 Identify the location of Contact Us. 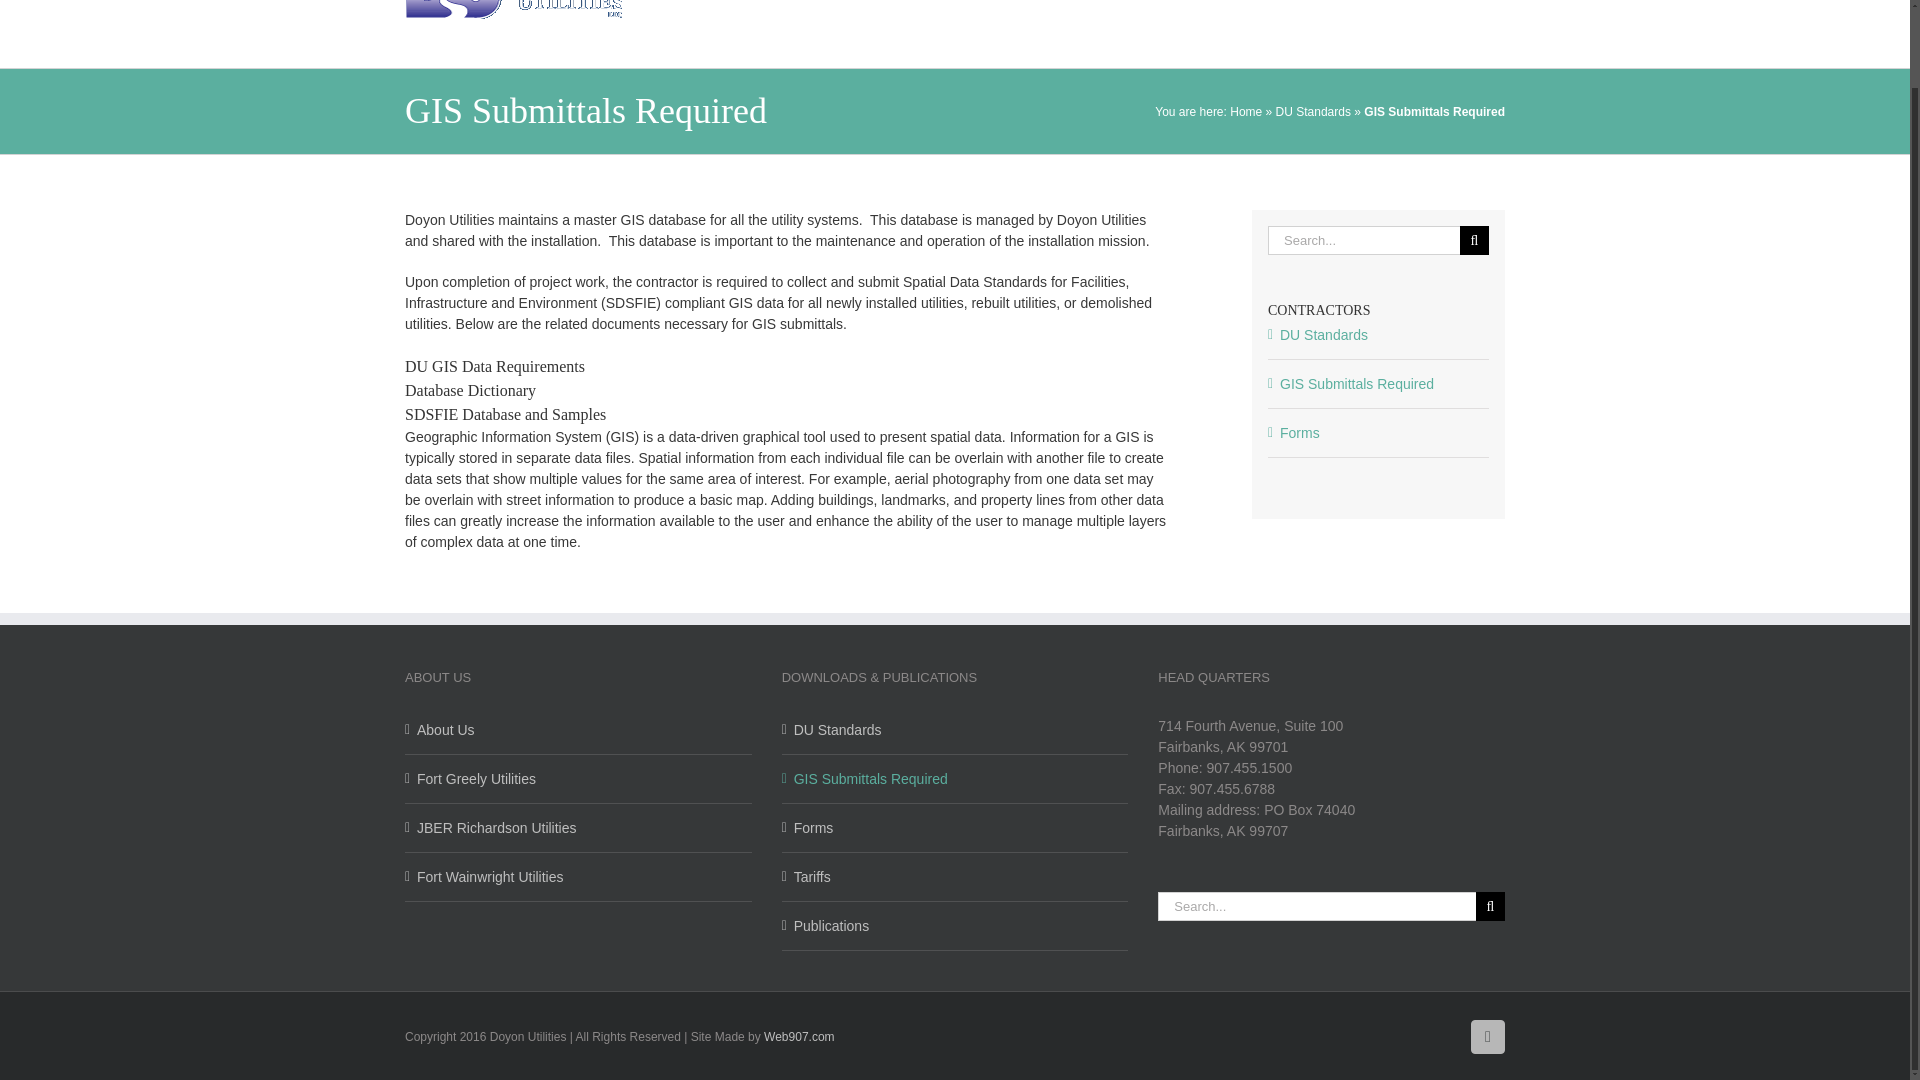
(1468, 8).